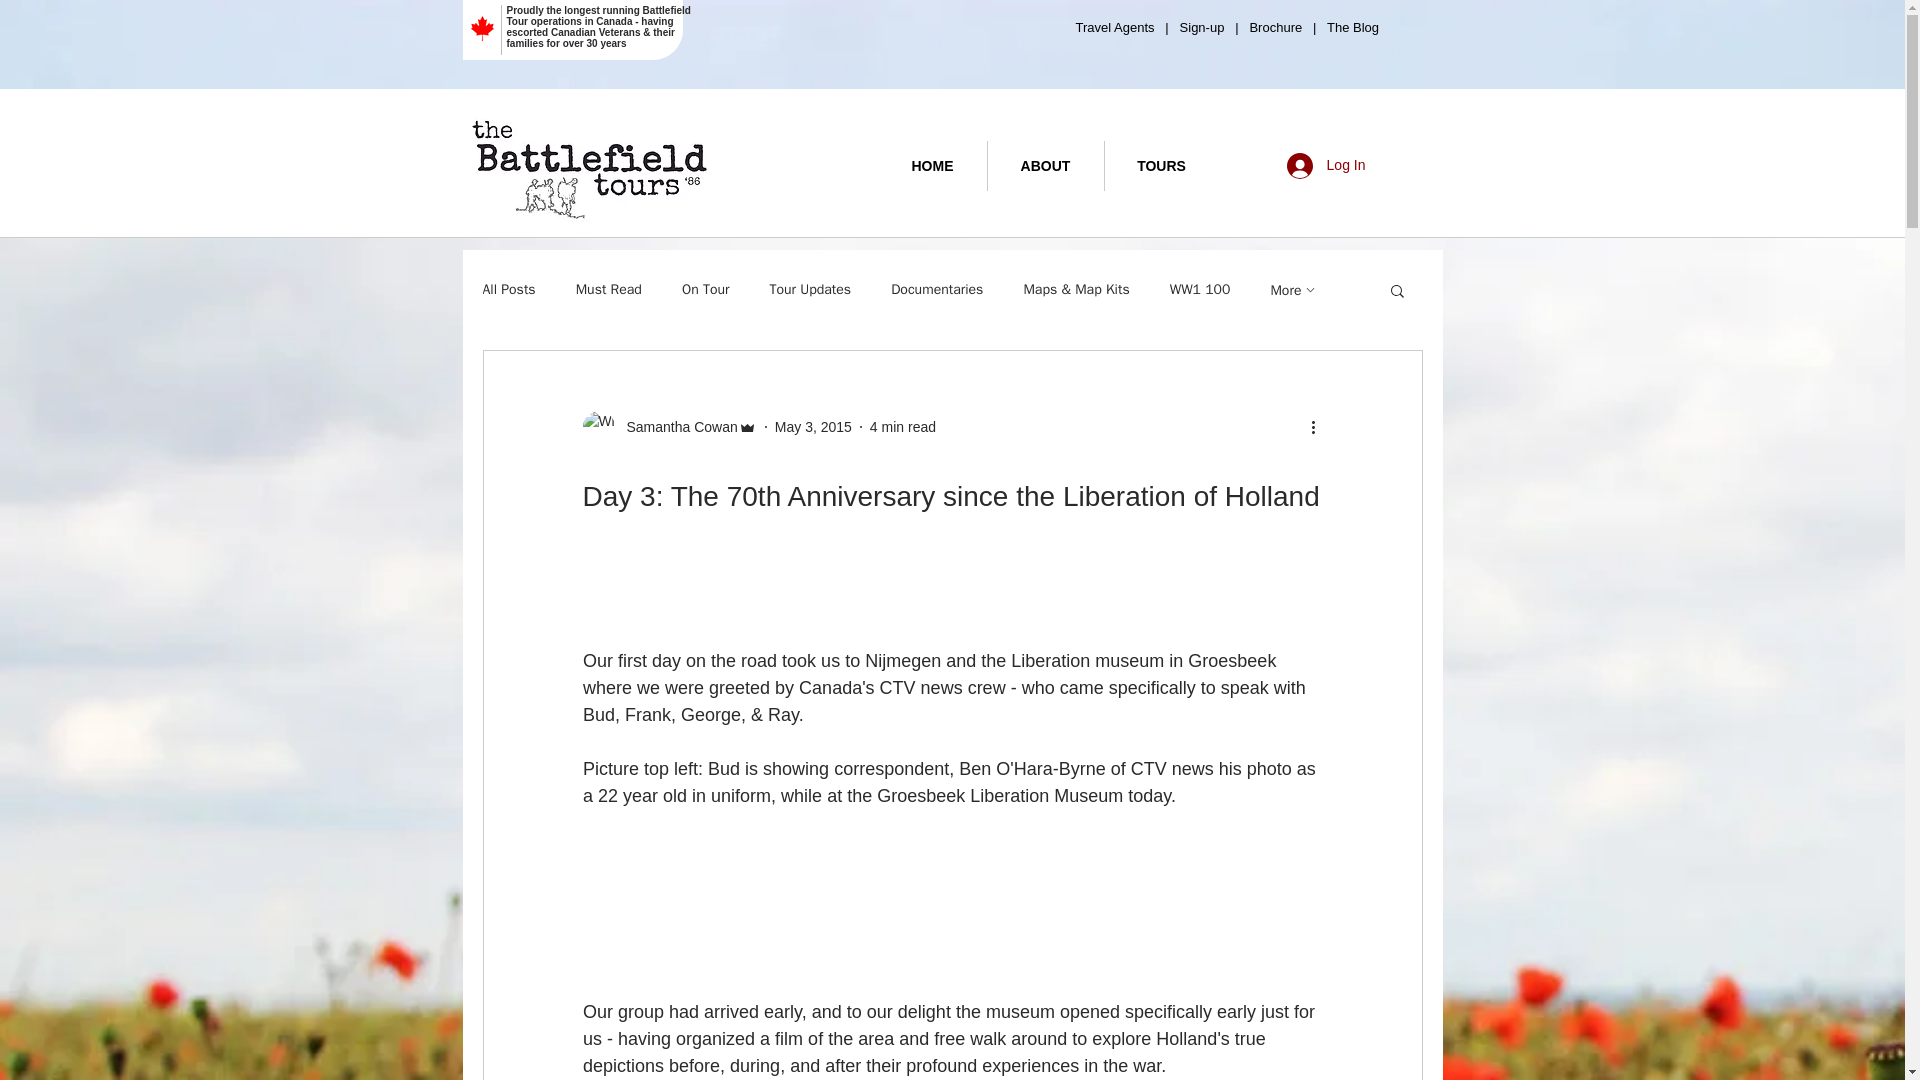 This screenshot has width=1920, height=1080. I want to click on On Tour, so click(705, 290).